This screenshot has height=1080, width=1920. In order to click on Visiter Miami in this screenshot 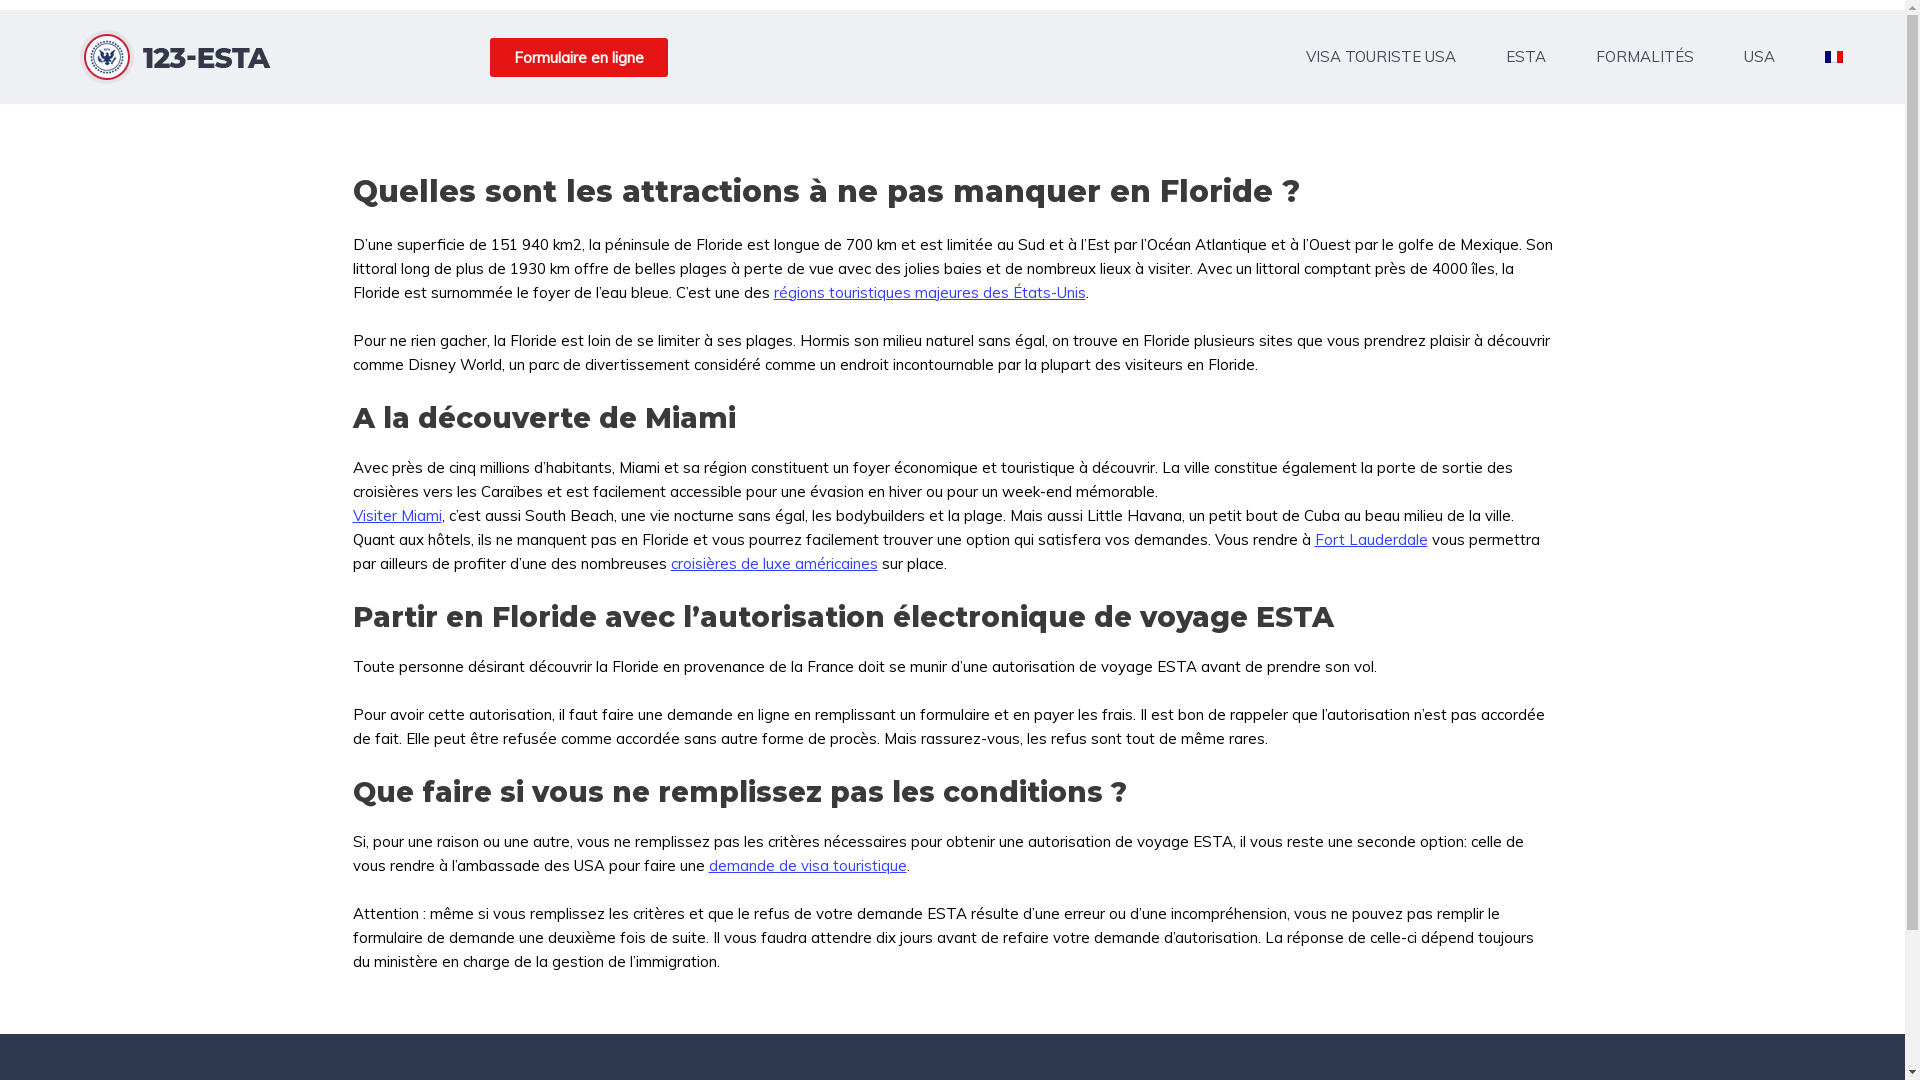, I will do `click(396, 516)`.